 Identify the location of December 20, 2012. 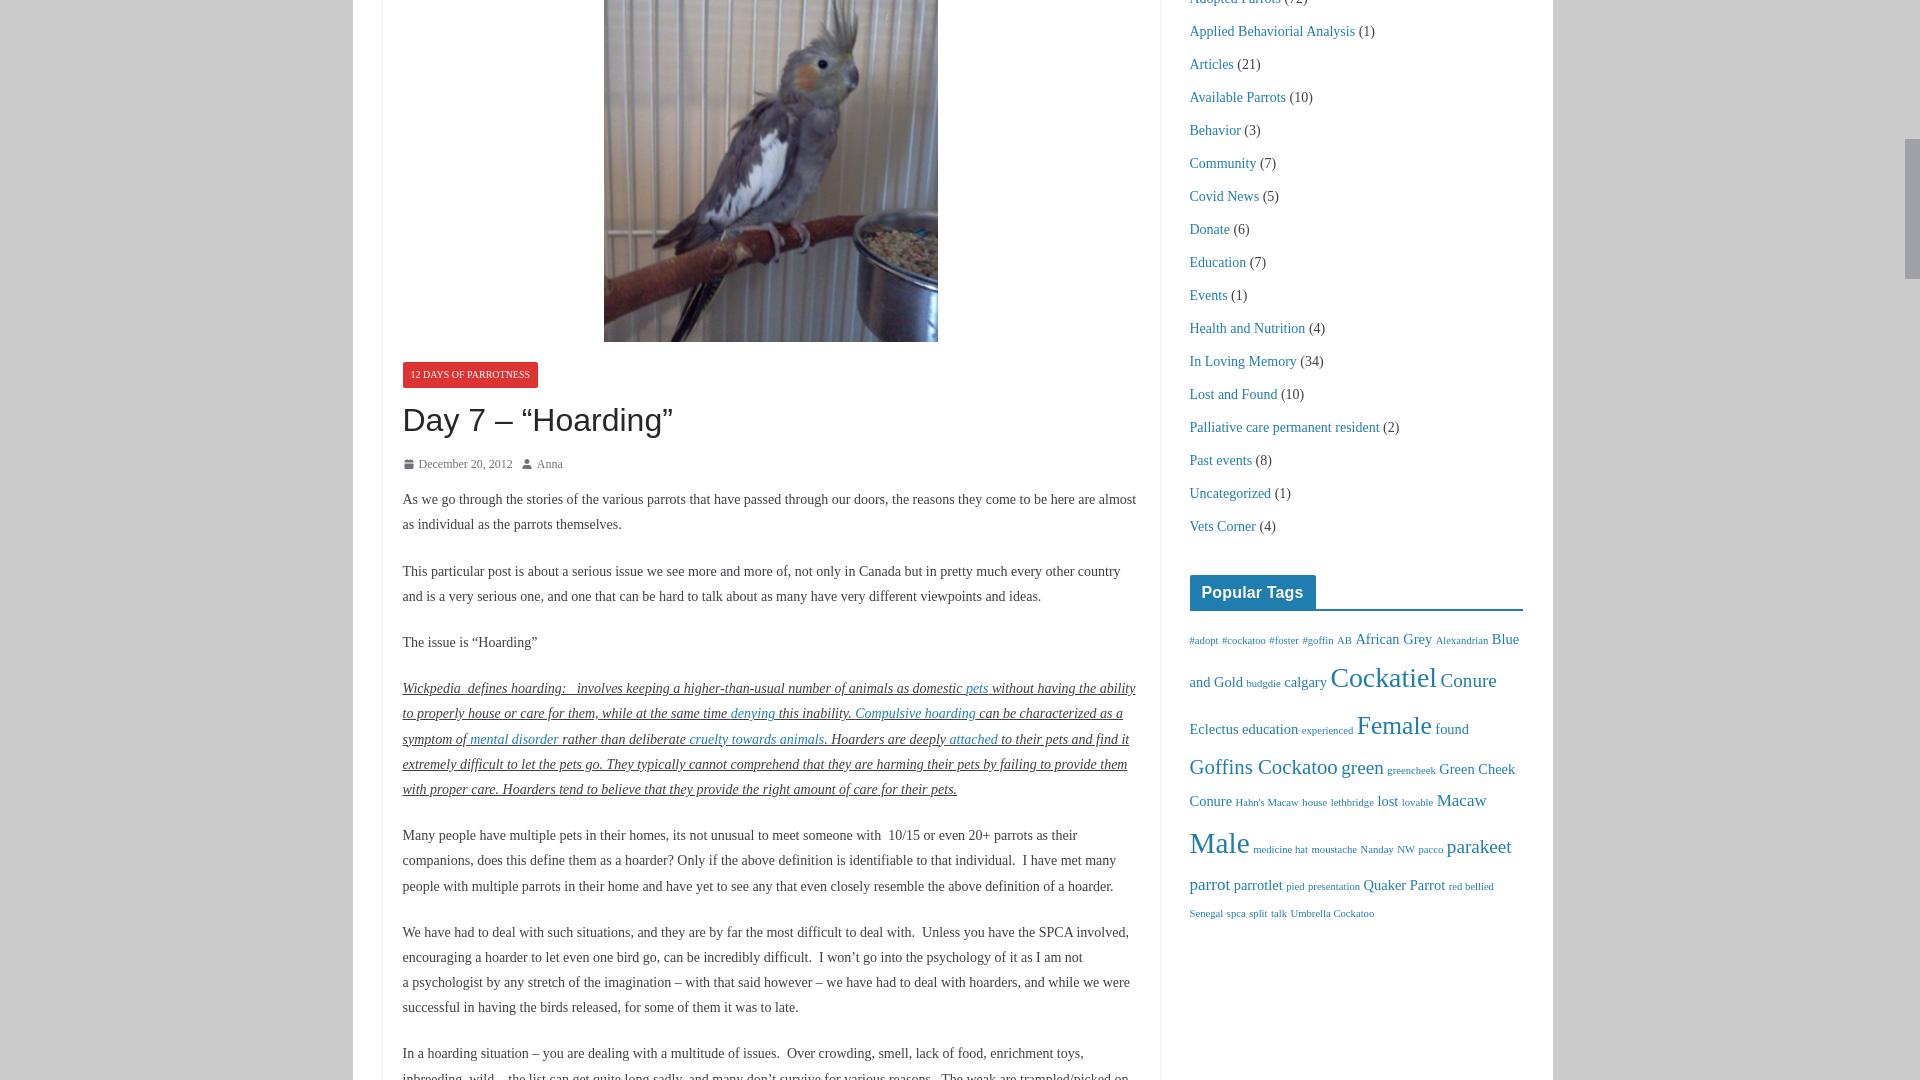
(456, 464).